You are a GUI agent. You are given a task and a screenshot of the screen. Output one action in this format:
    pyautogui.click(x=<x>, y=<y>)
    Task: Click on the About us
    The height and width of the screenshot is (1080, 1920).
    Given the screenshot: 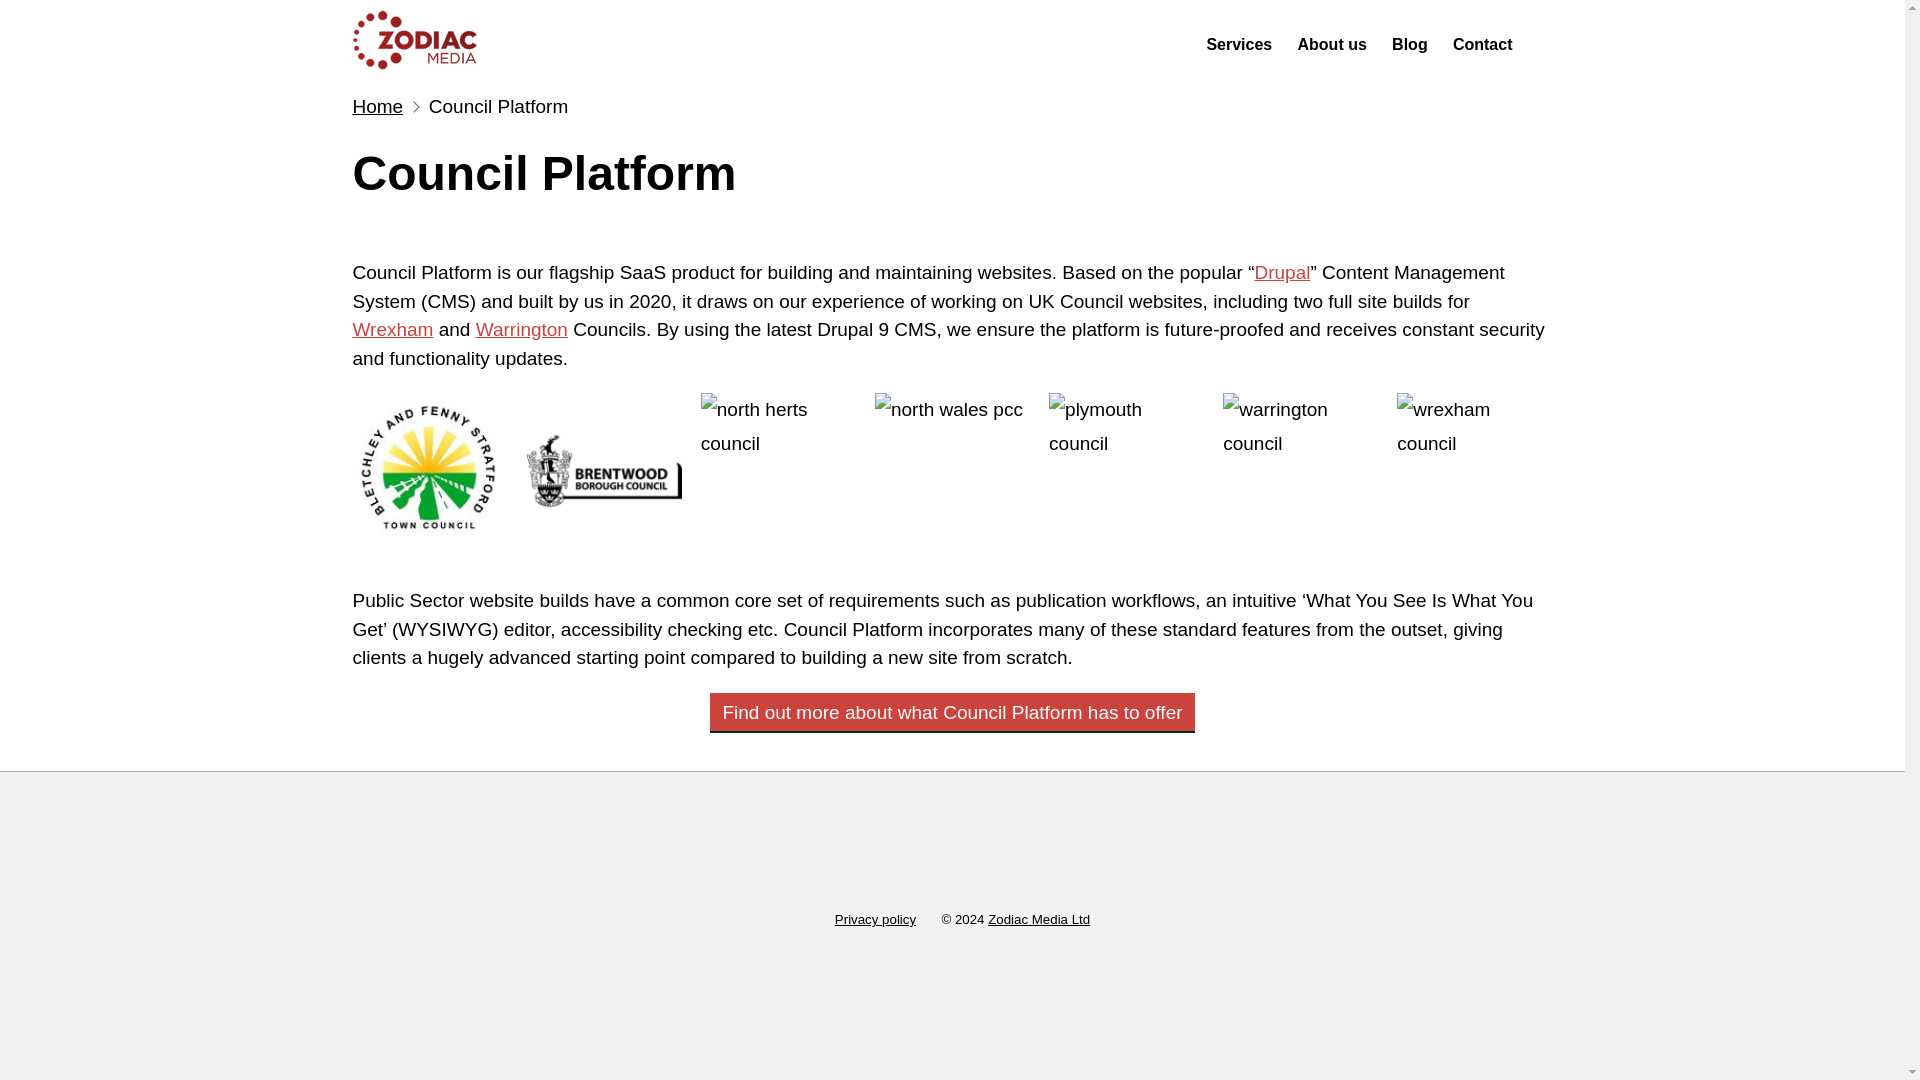 What is the action you would take?
    pyautogui.click(x=1332, y=44)
    